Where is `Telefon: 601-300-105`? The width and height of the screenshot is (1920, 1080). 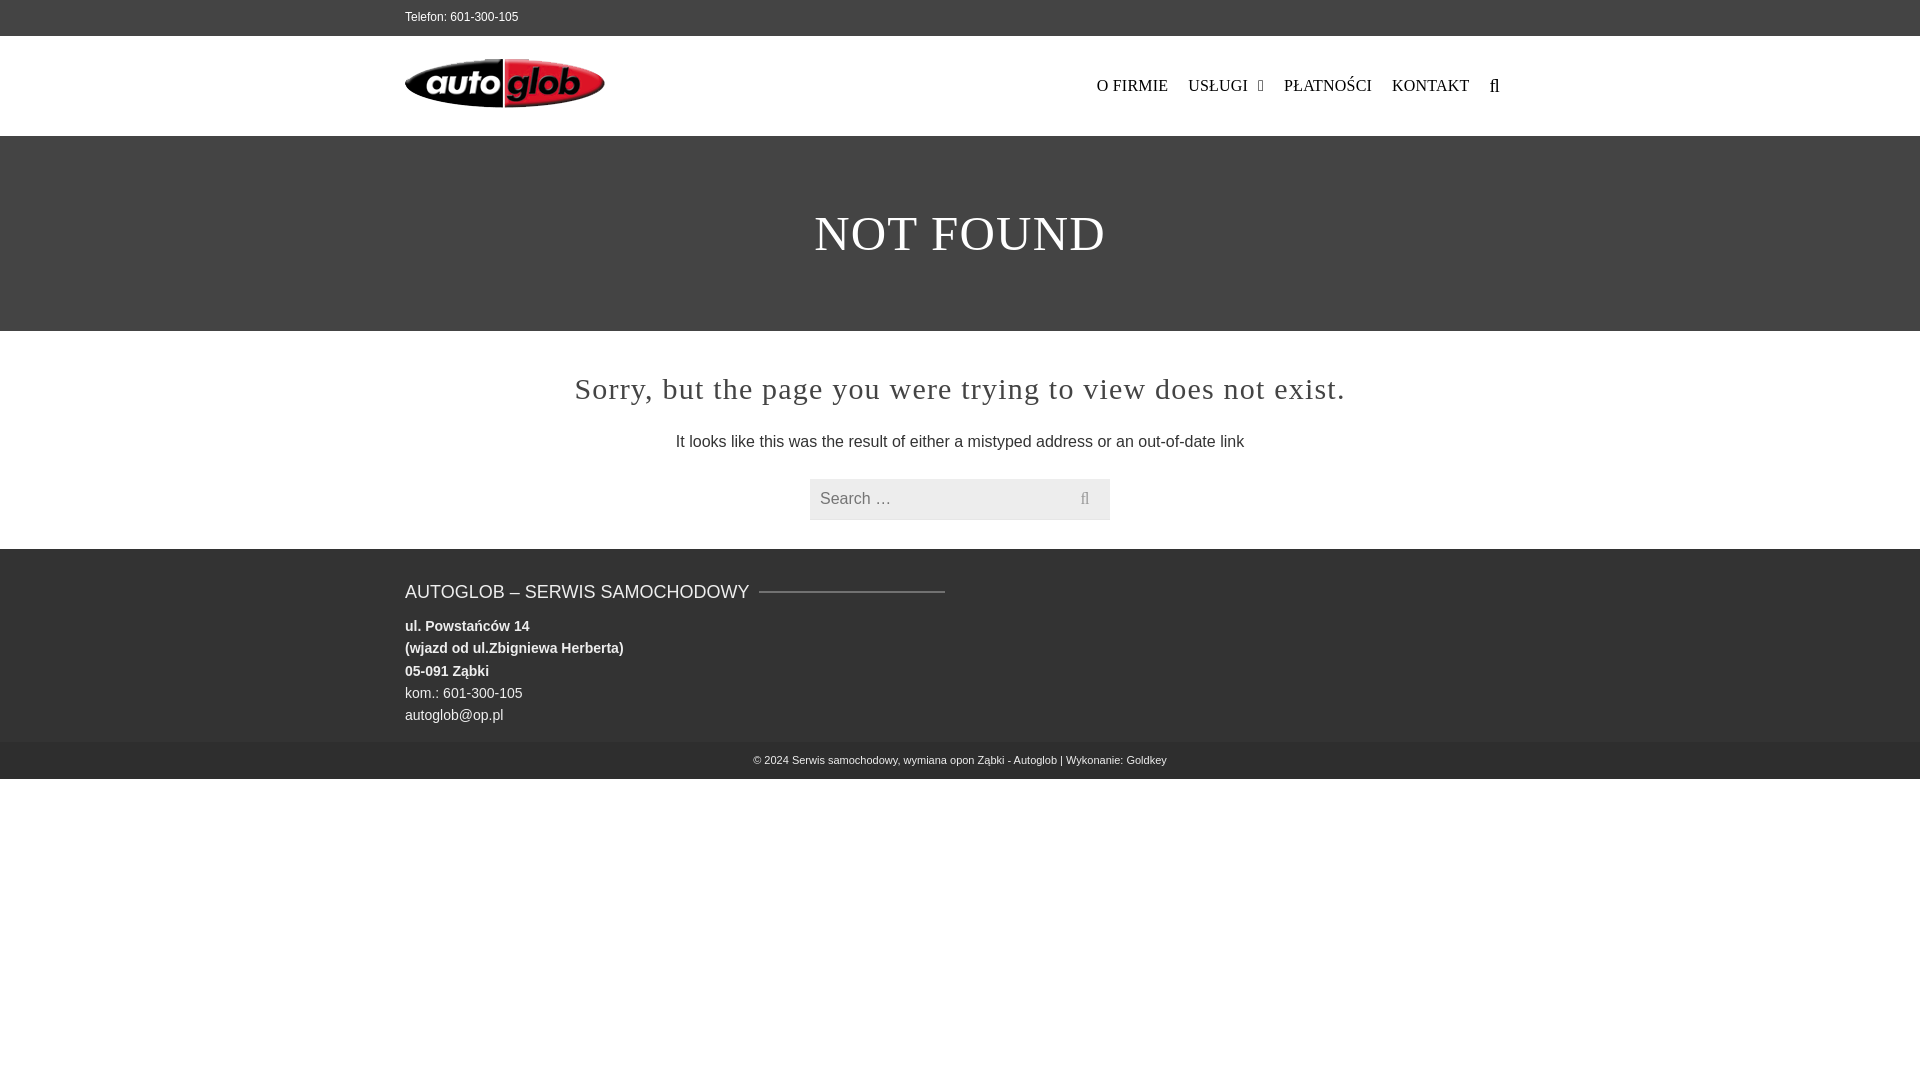 Telefon: 601-300-105 is located at coordinates (462, 16).